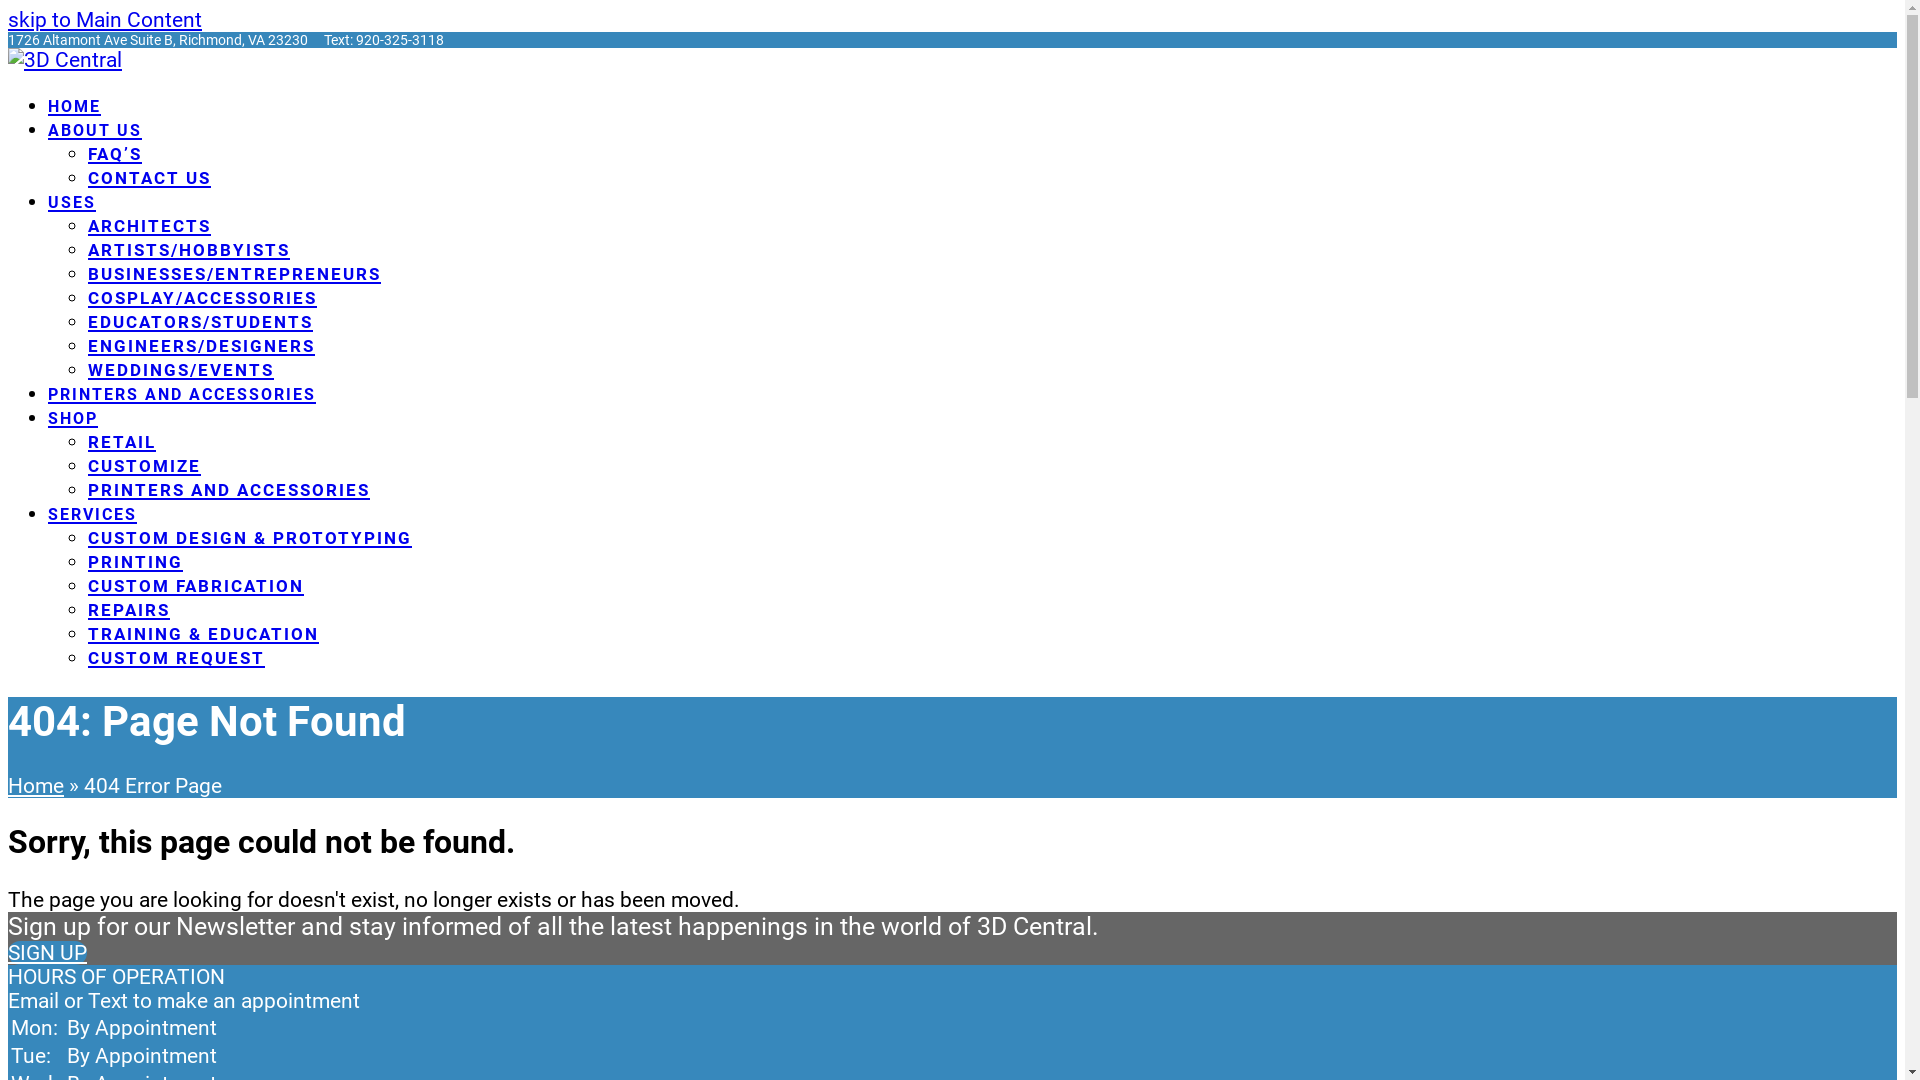 Image resolution: width=1920 pixels, height=1080 pixels. What do you see at coordinates (95, 129) in the screenshot?
I see `ABOUT US` at bounding box center [95, 129].